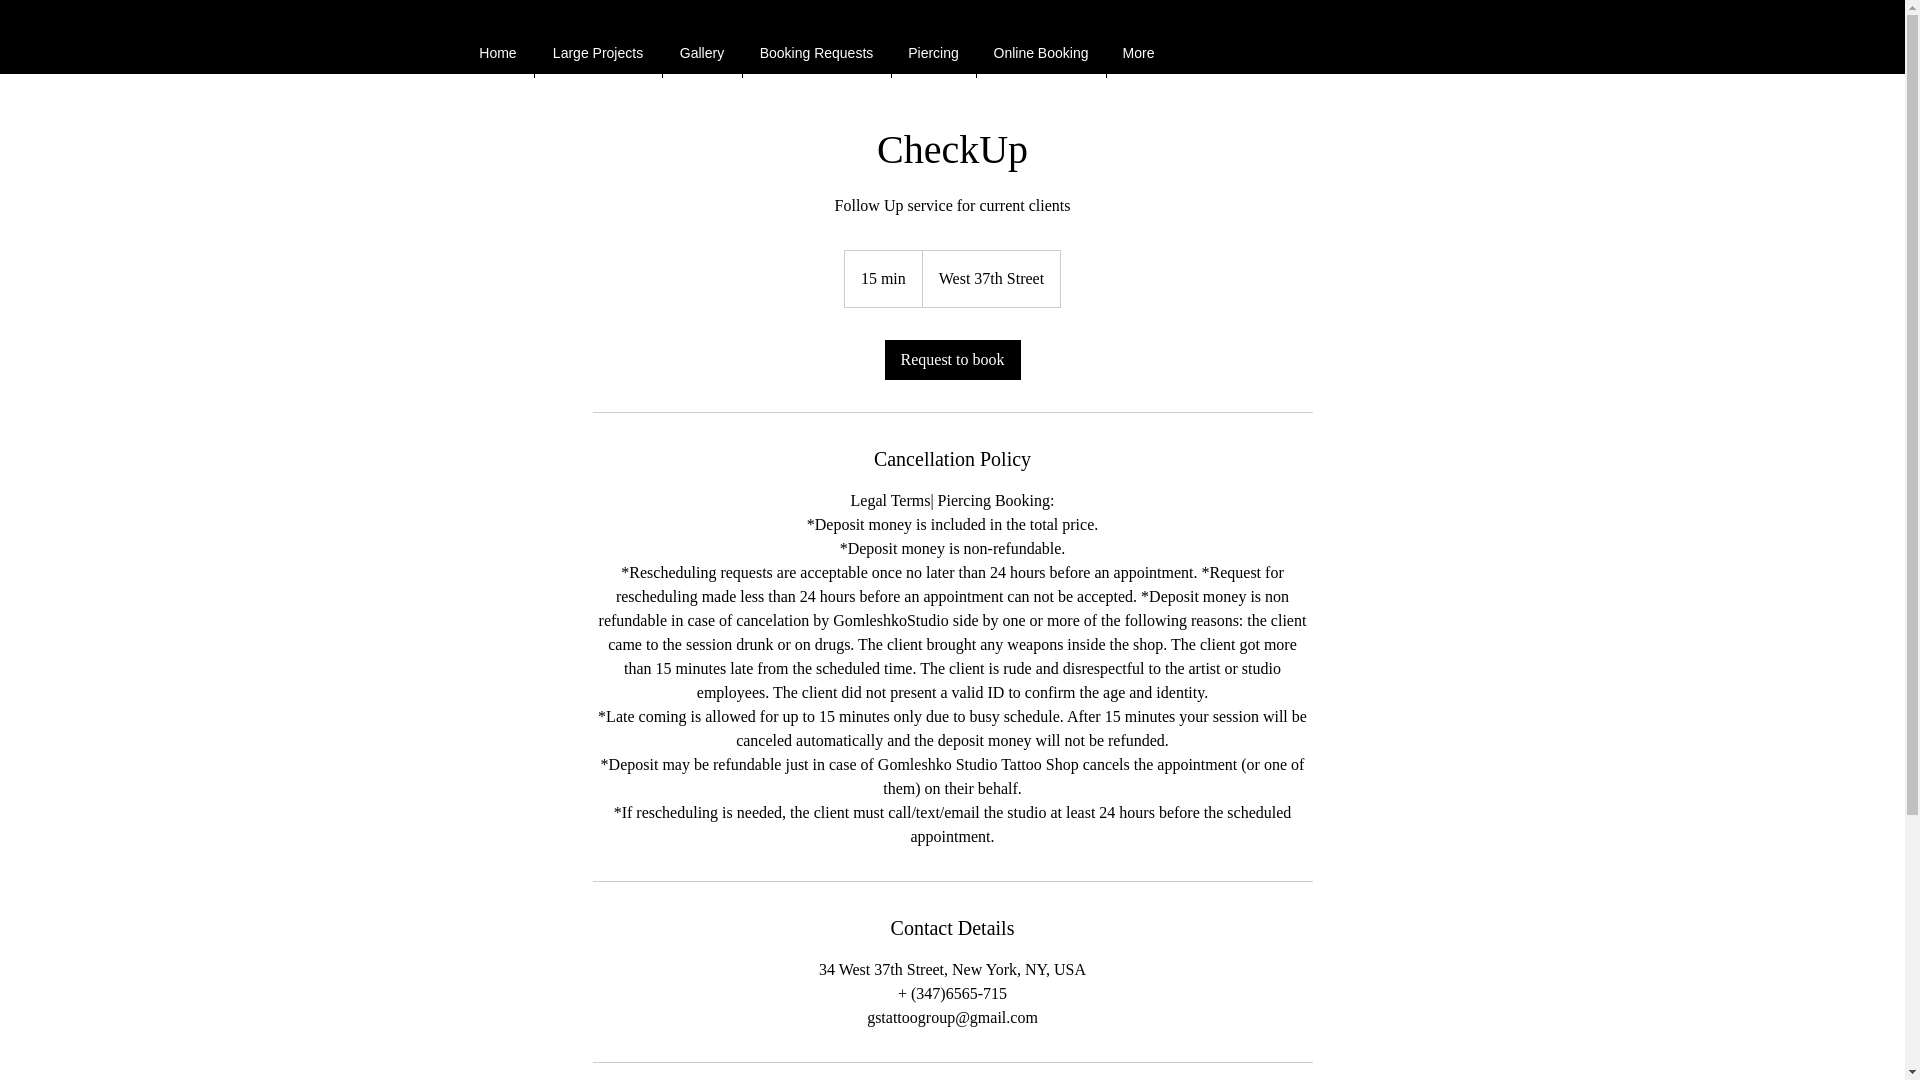 This screenshot has height=1080, width=1920. What do you see at coordinates (934, 52) in the screenshot?
I see `Piercing` at bounding box center [934, 52].